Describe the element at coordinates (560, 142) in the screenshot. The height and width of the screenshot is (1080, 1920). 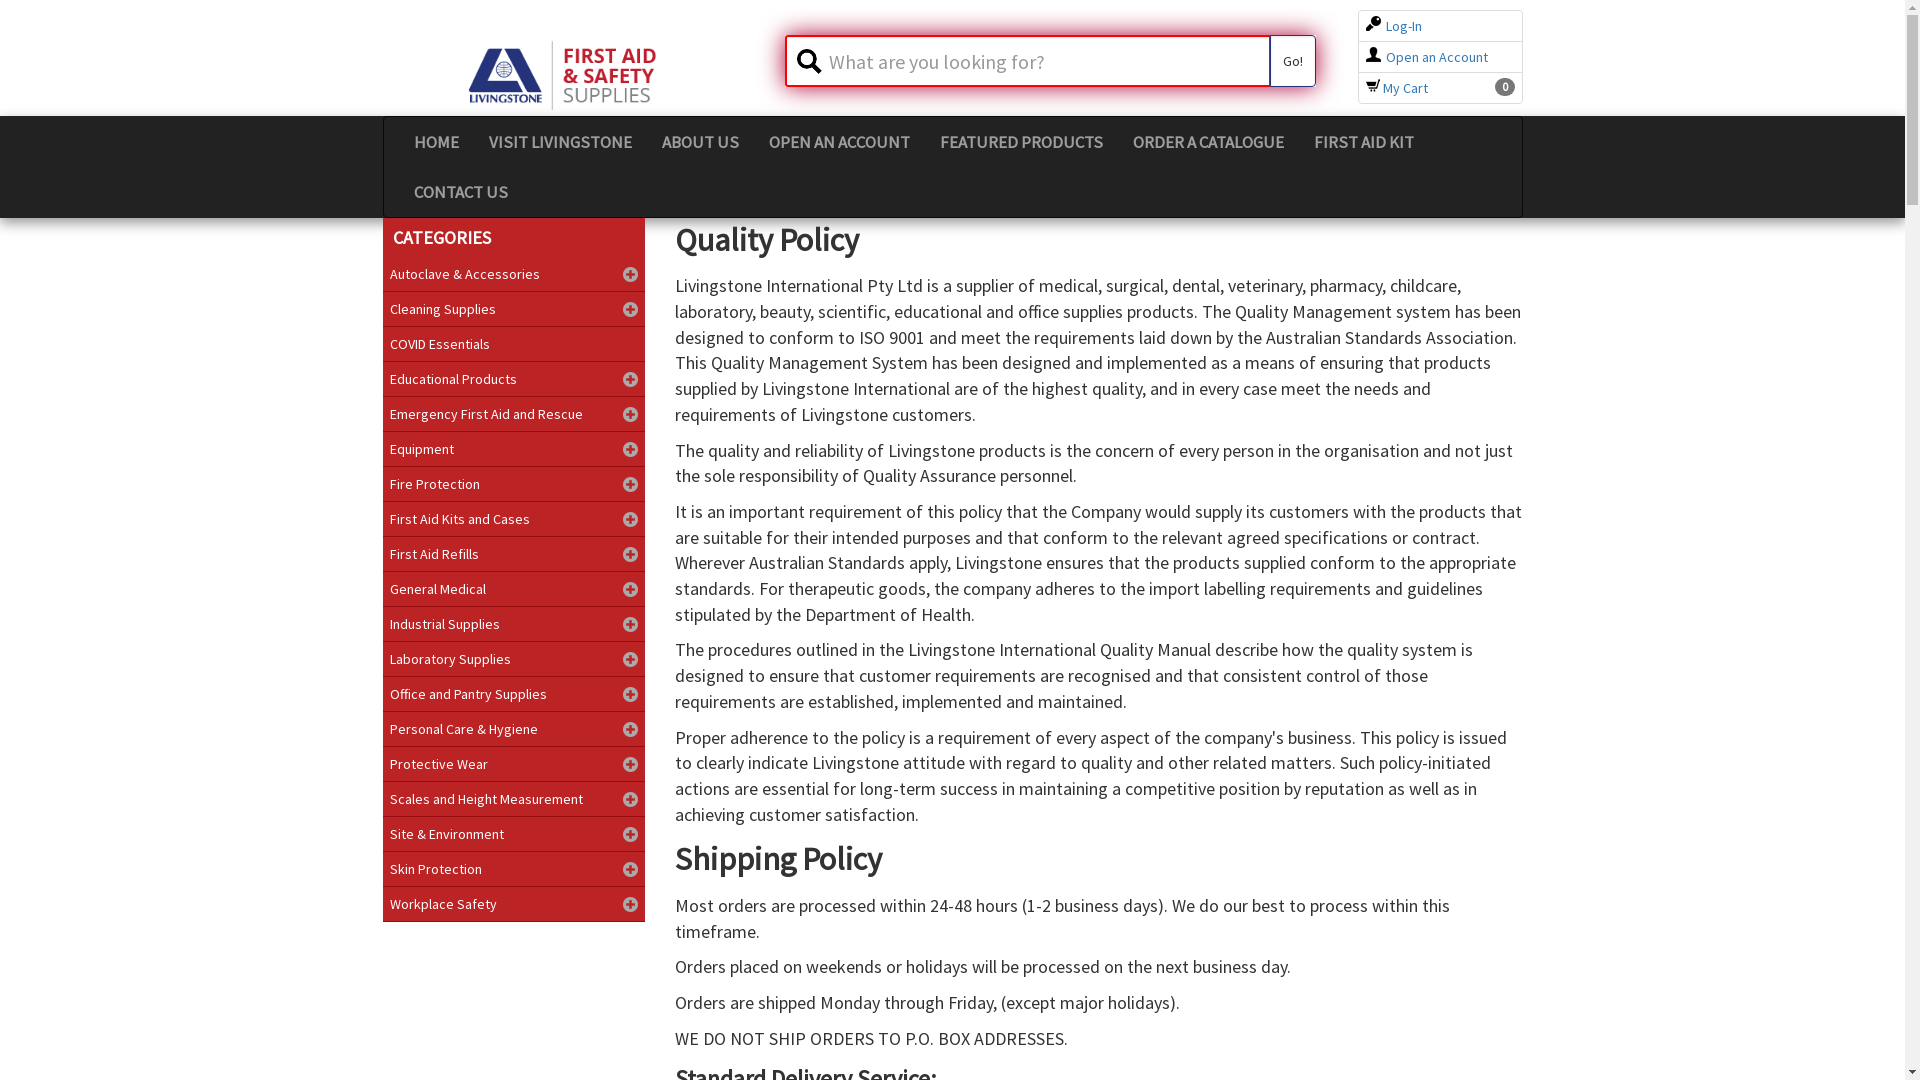
I see `VISIT LIVINGSTONE` at that location.